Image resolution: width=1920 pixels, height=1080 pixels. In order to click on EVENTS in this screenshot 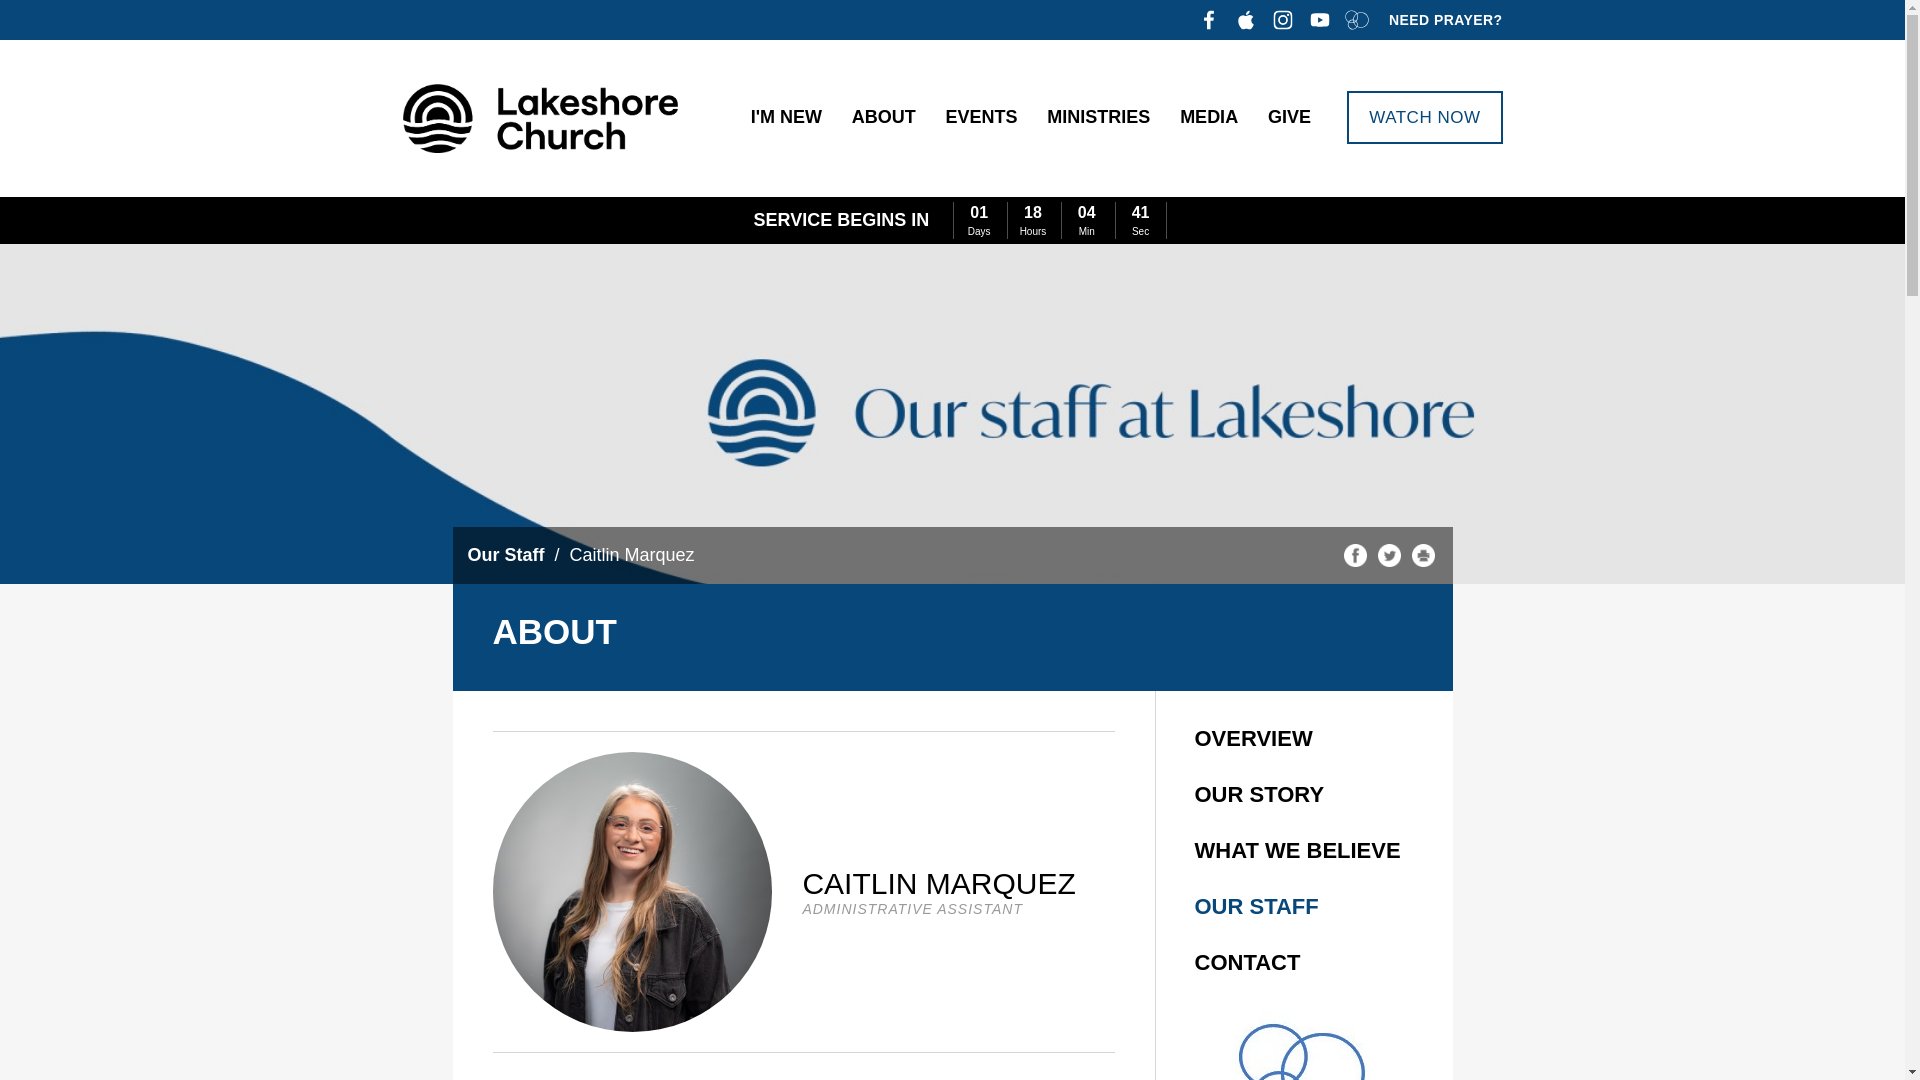, I will do `click(981, 117)`.